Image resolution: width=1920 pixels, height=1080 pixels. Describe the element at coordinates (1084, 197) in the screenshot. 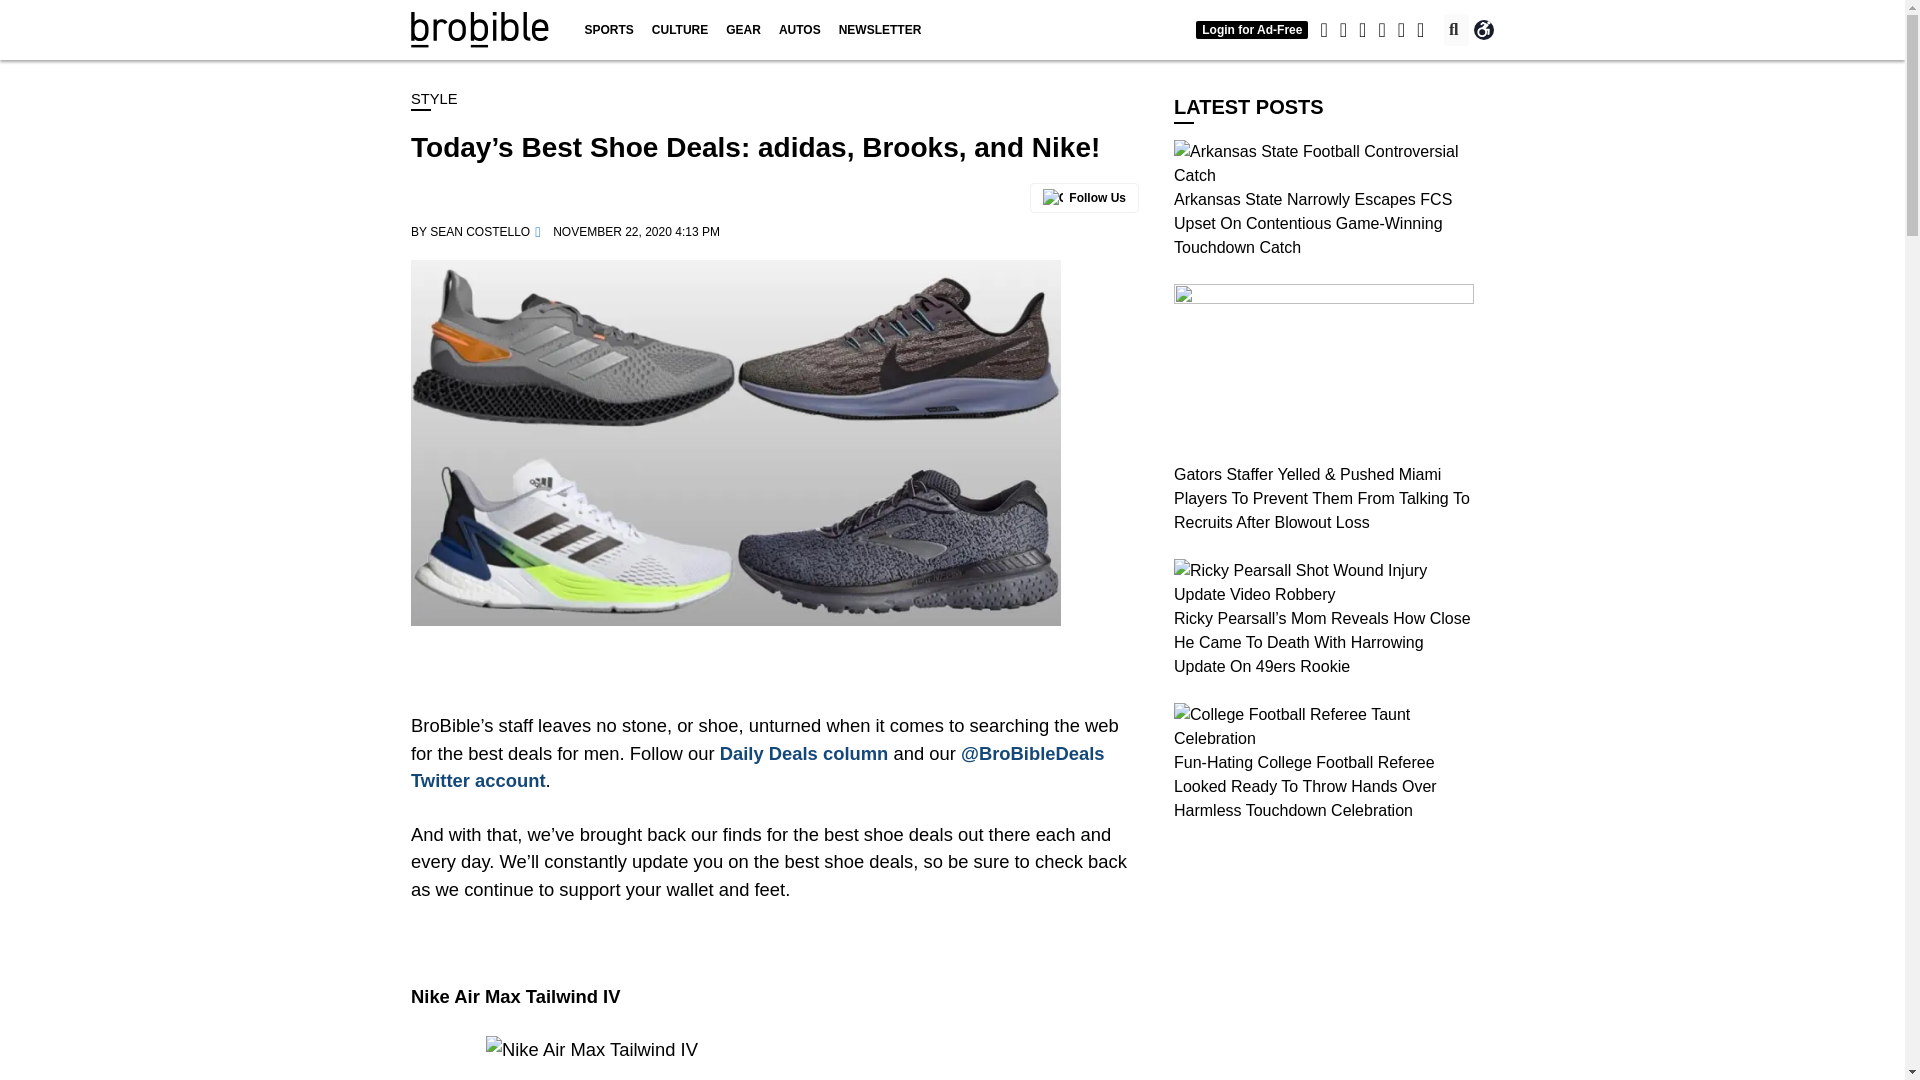

I see `Follow us on Google News` at that location.